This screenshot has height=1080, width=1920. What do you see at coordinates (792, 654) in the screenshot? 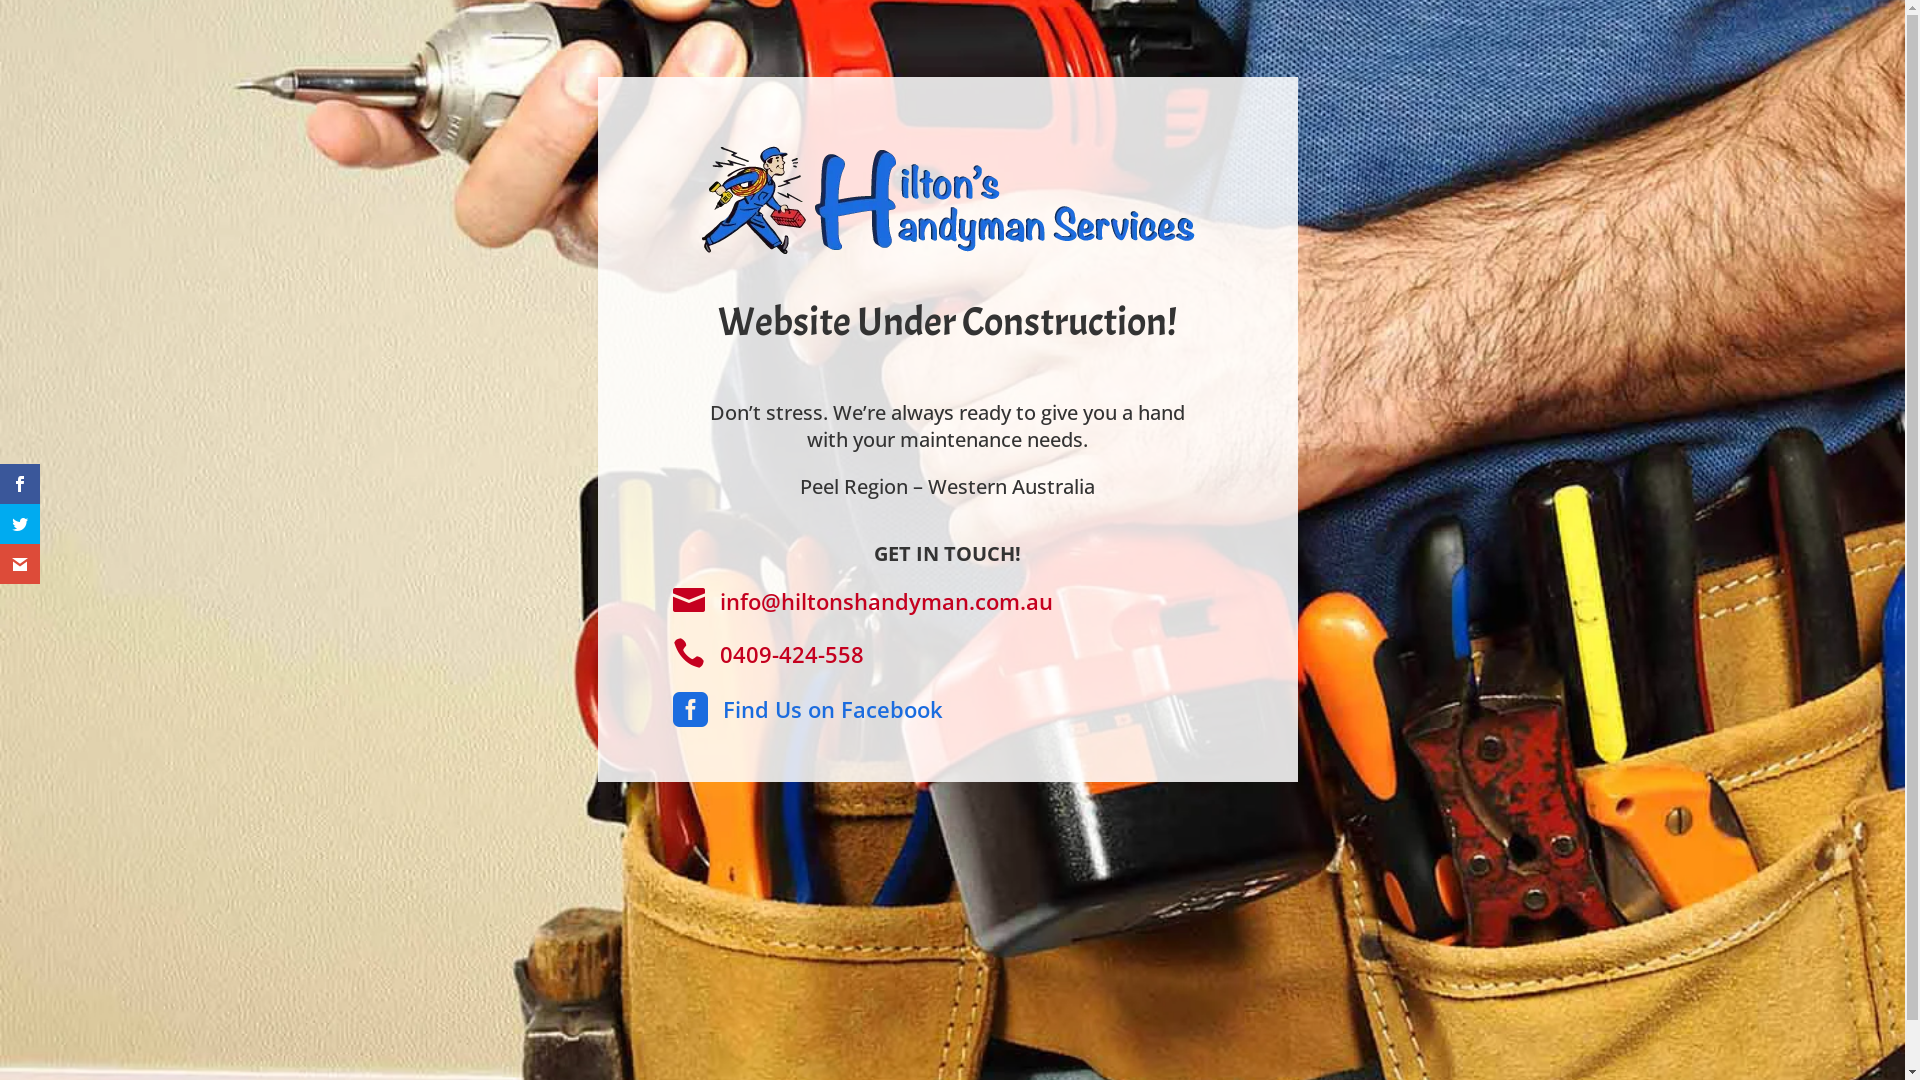
I see `0409-424-558` at bounding box center [792, 654].